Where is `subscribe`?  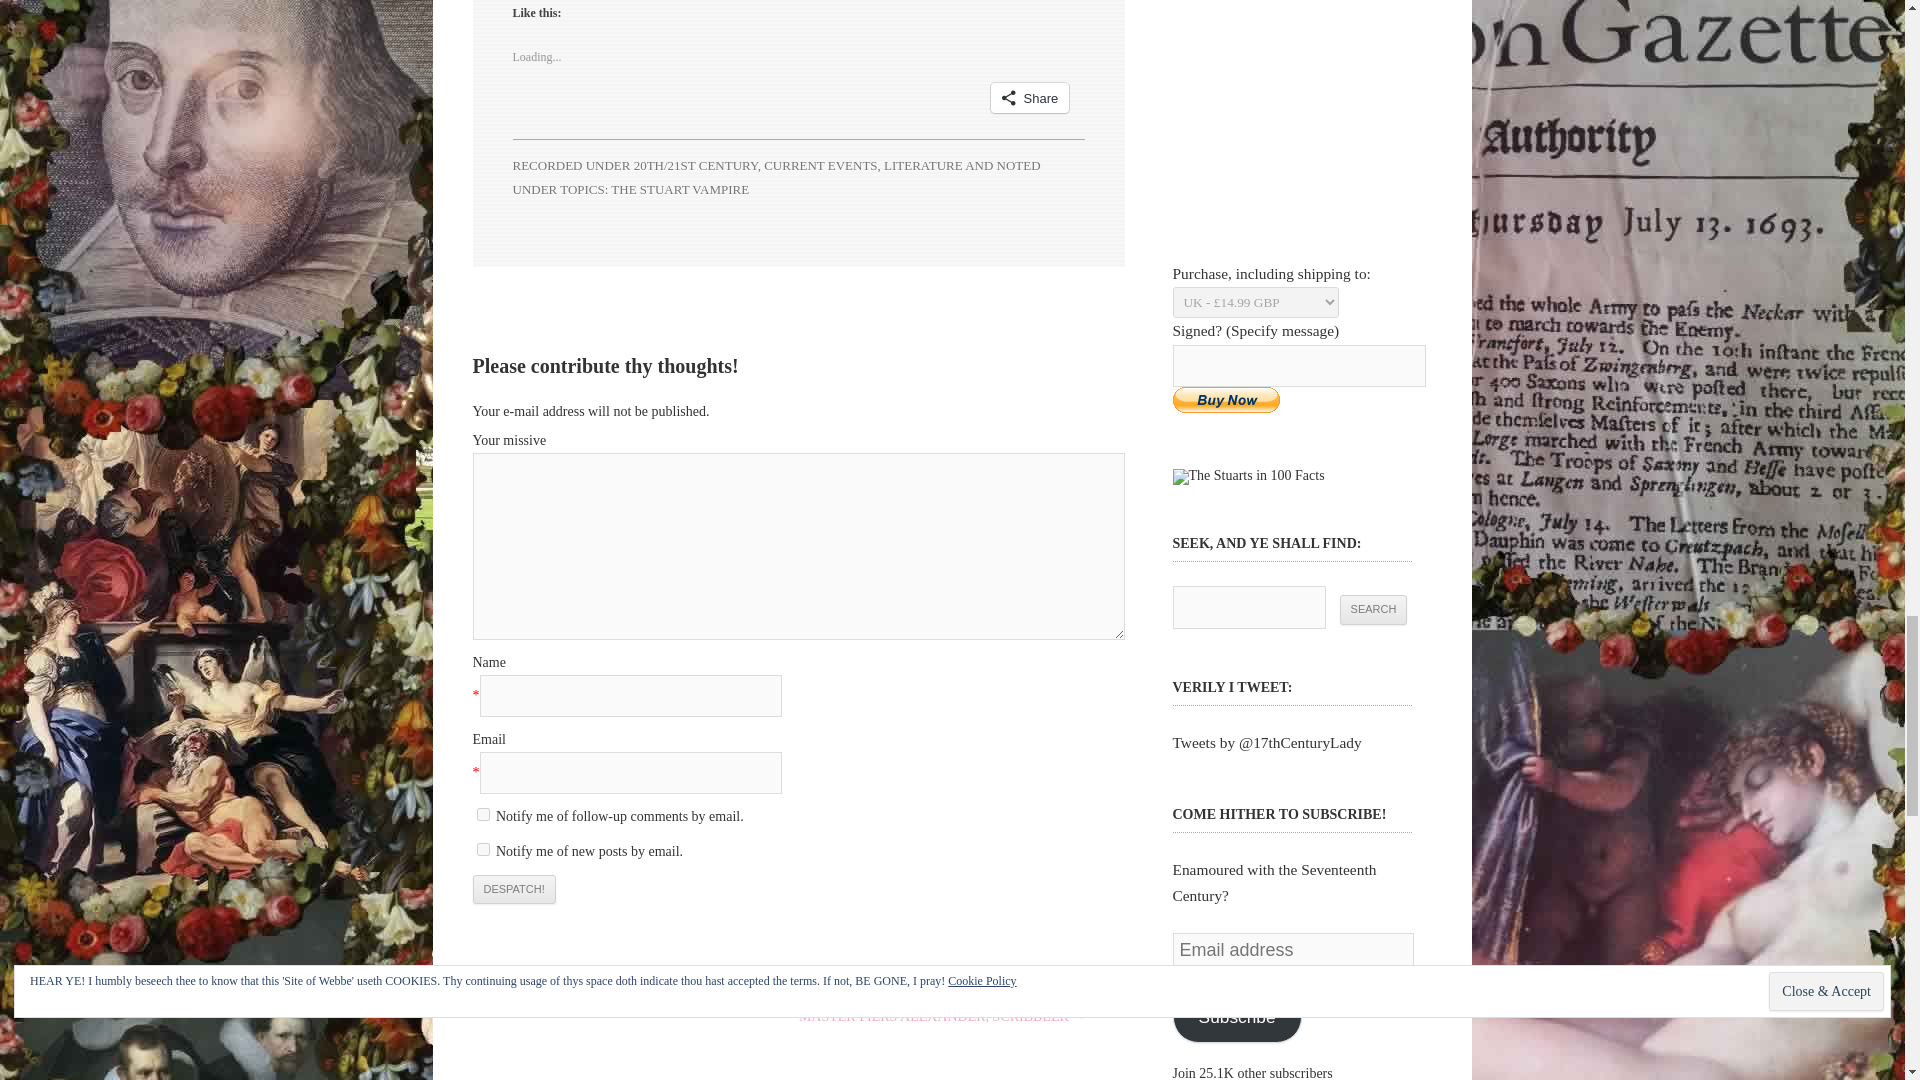 subscribe is located at coordinates (482, 850).